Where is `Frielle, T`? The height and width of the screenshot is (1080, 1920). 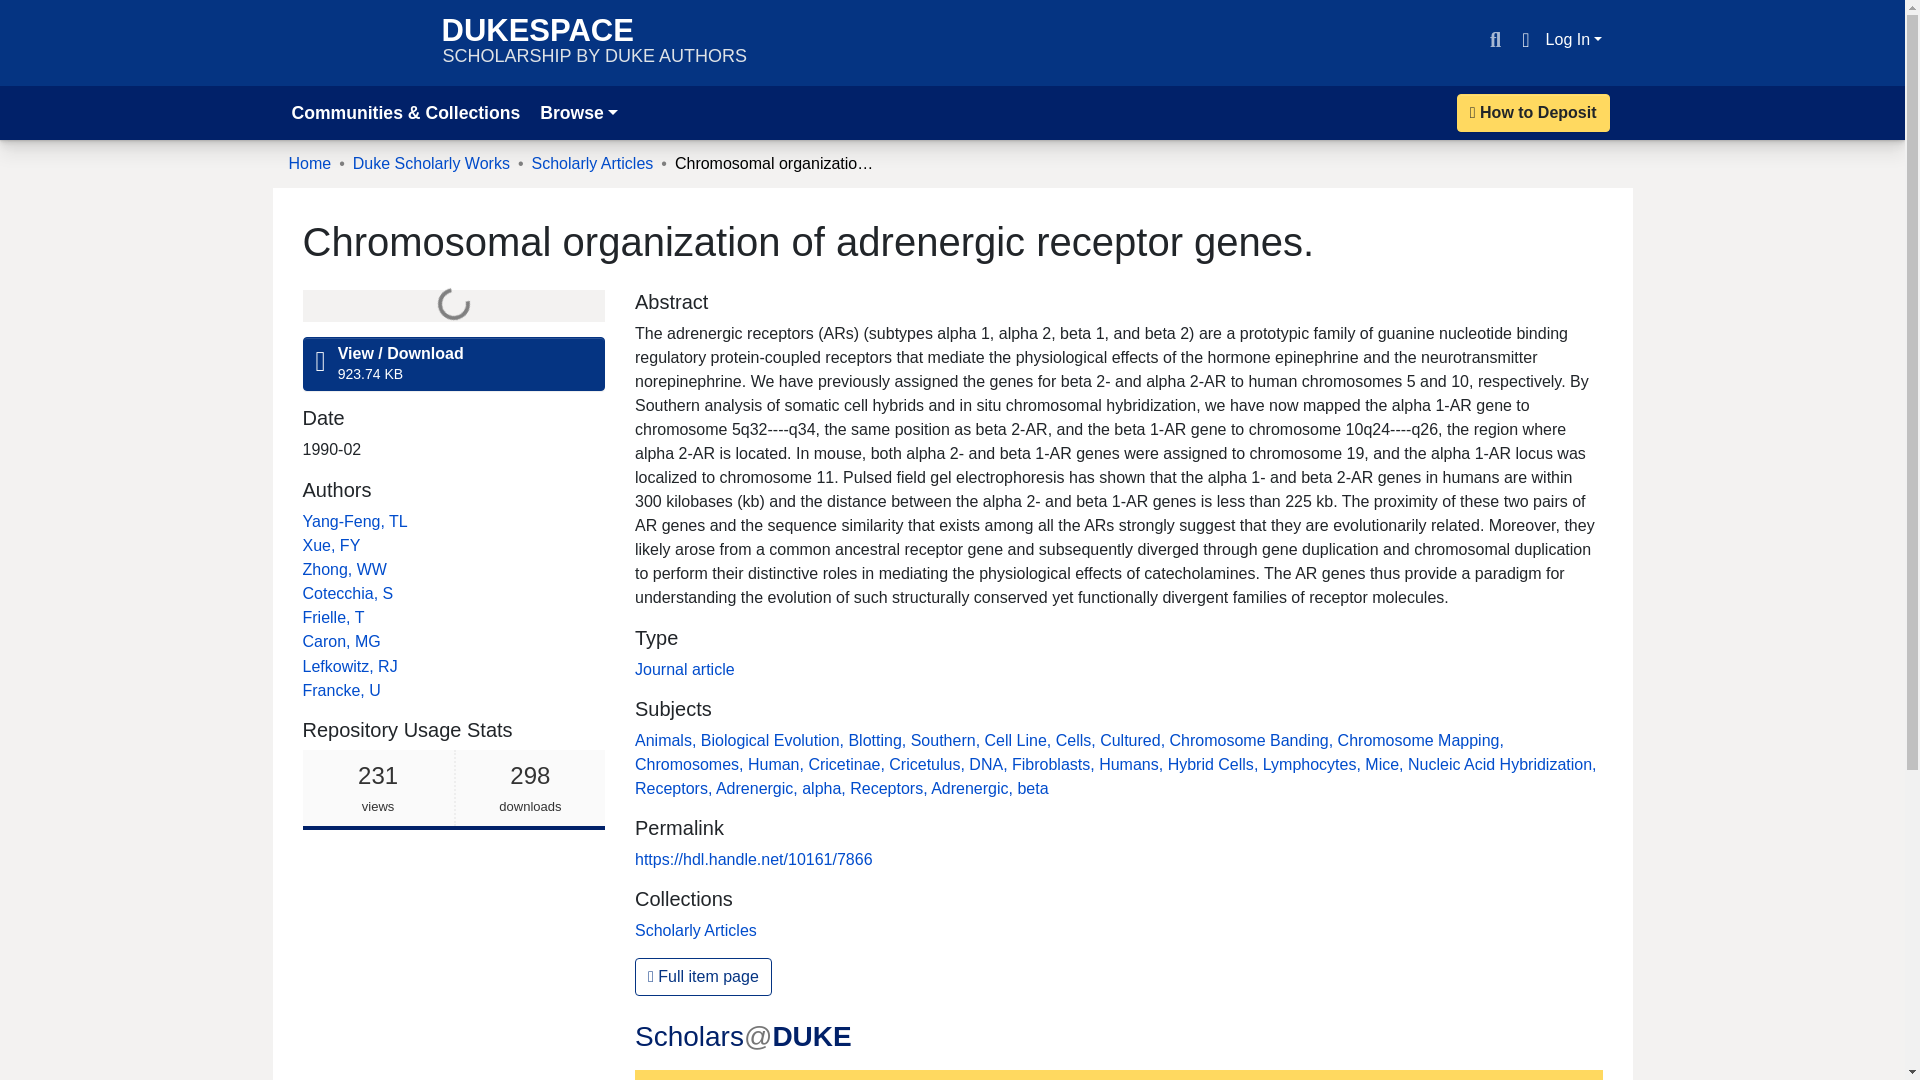 Frielle, T is located at coordinates (594, 42).